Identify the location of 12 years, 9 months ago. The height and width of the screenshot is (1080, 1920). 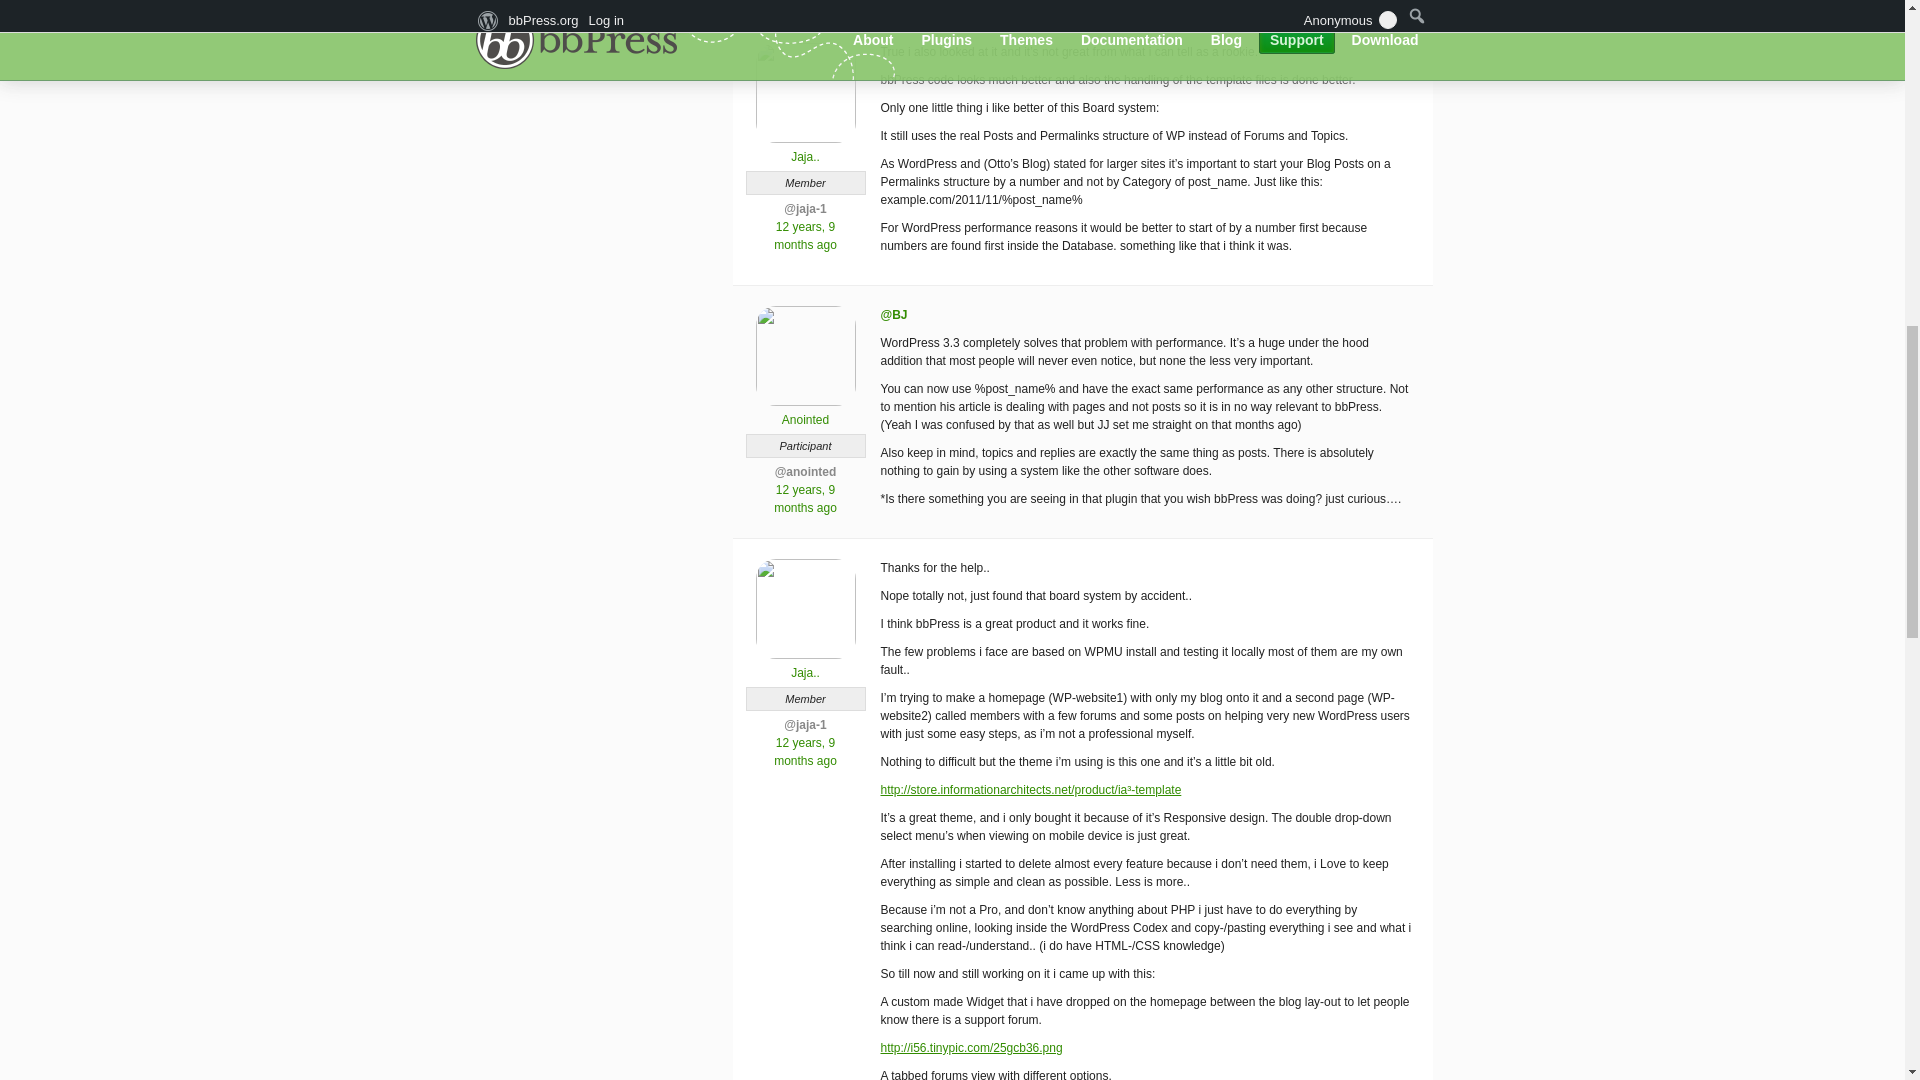
(805, 751).